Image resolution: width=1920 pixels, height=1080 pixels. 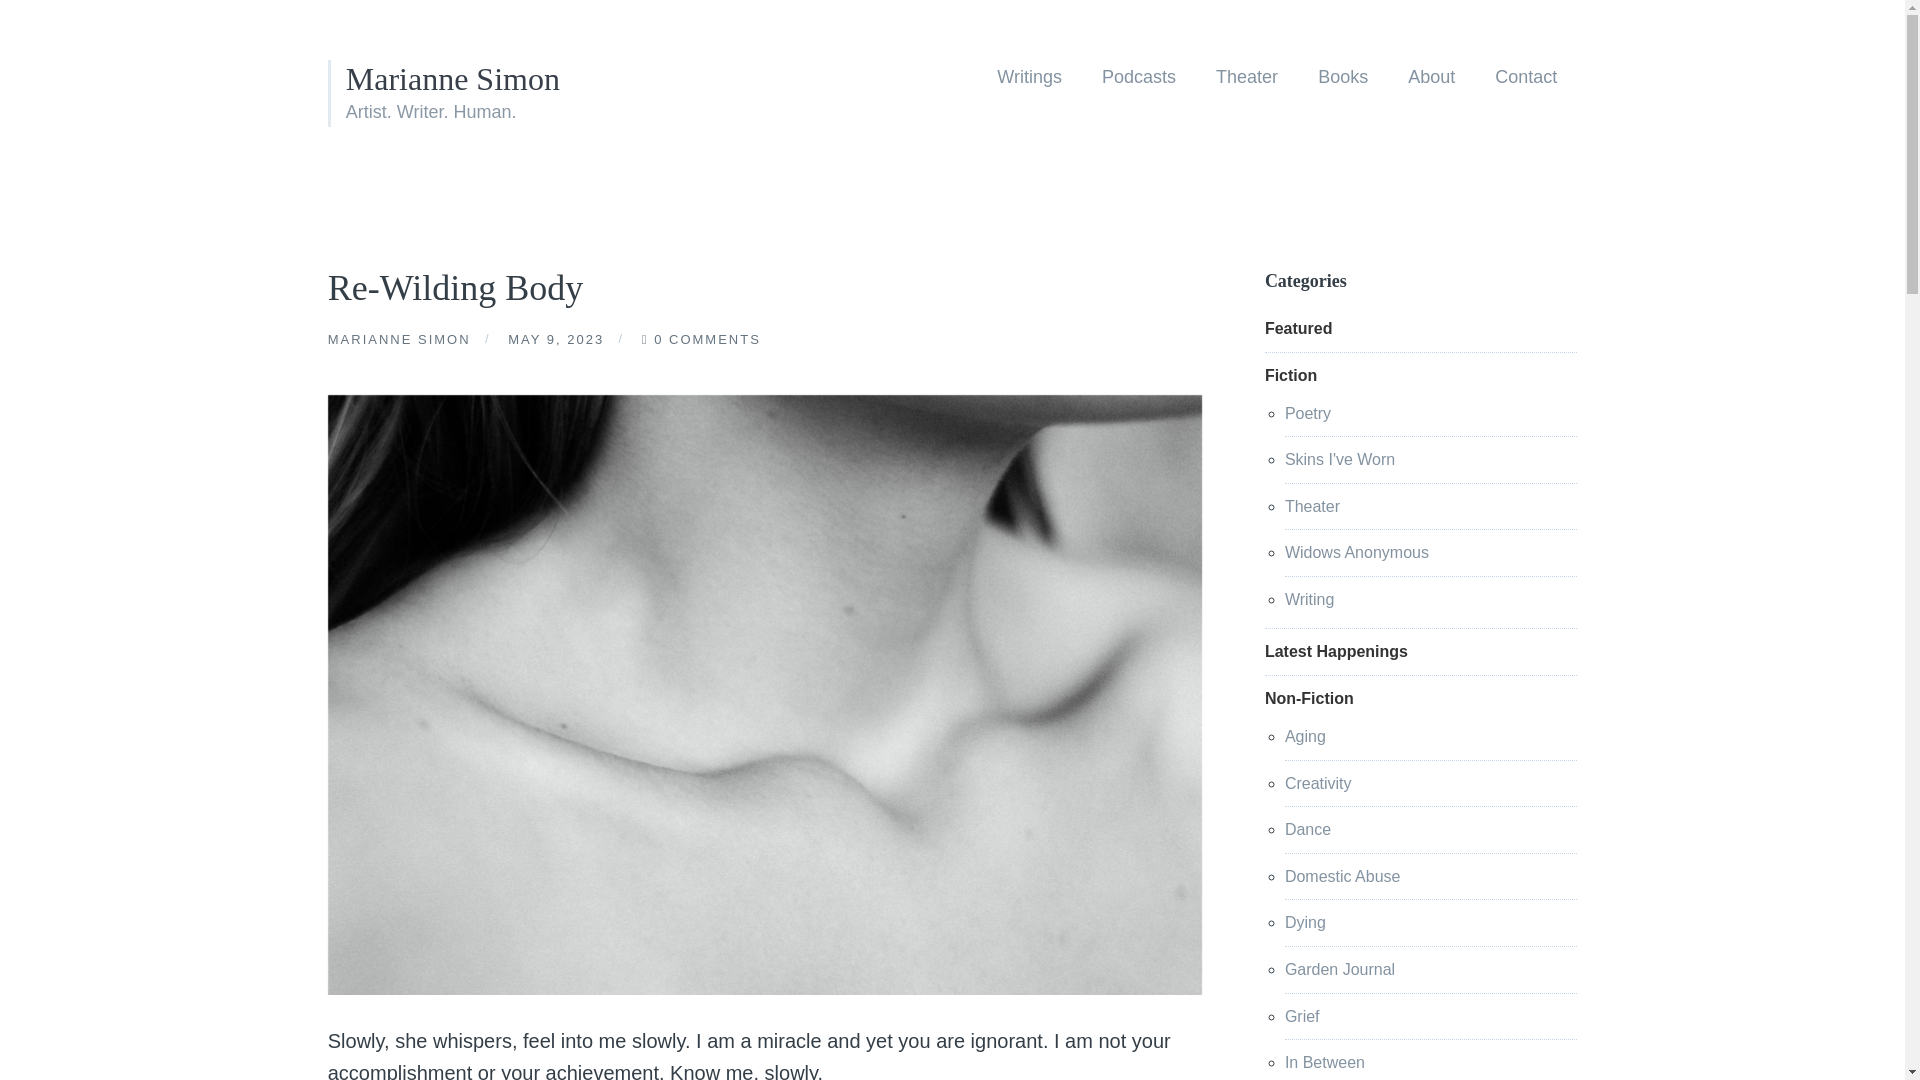 I want to click on Writing, so click(x=1309, y=599).